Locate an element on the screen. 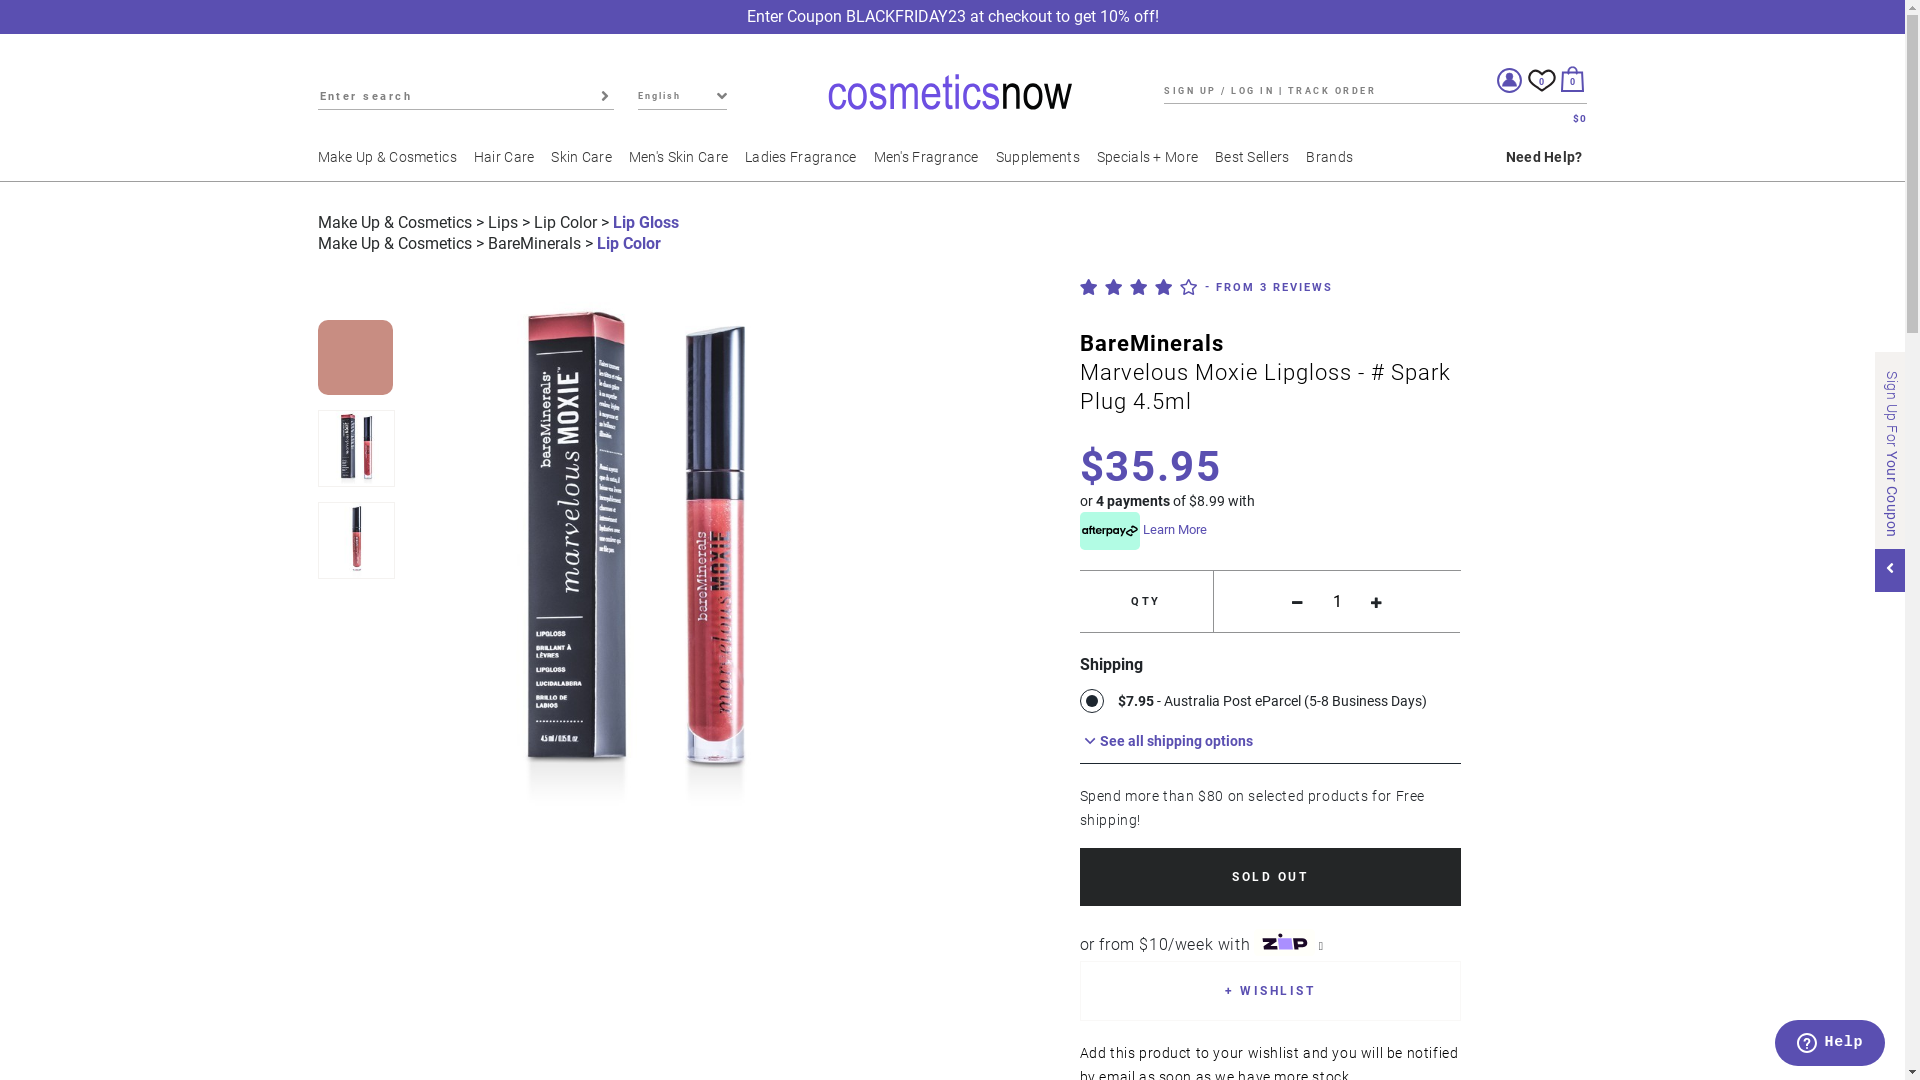 This screenshot has height=1080, width=1920. Need Help? is located at coordinates (1544, 165).